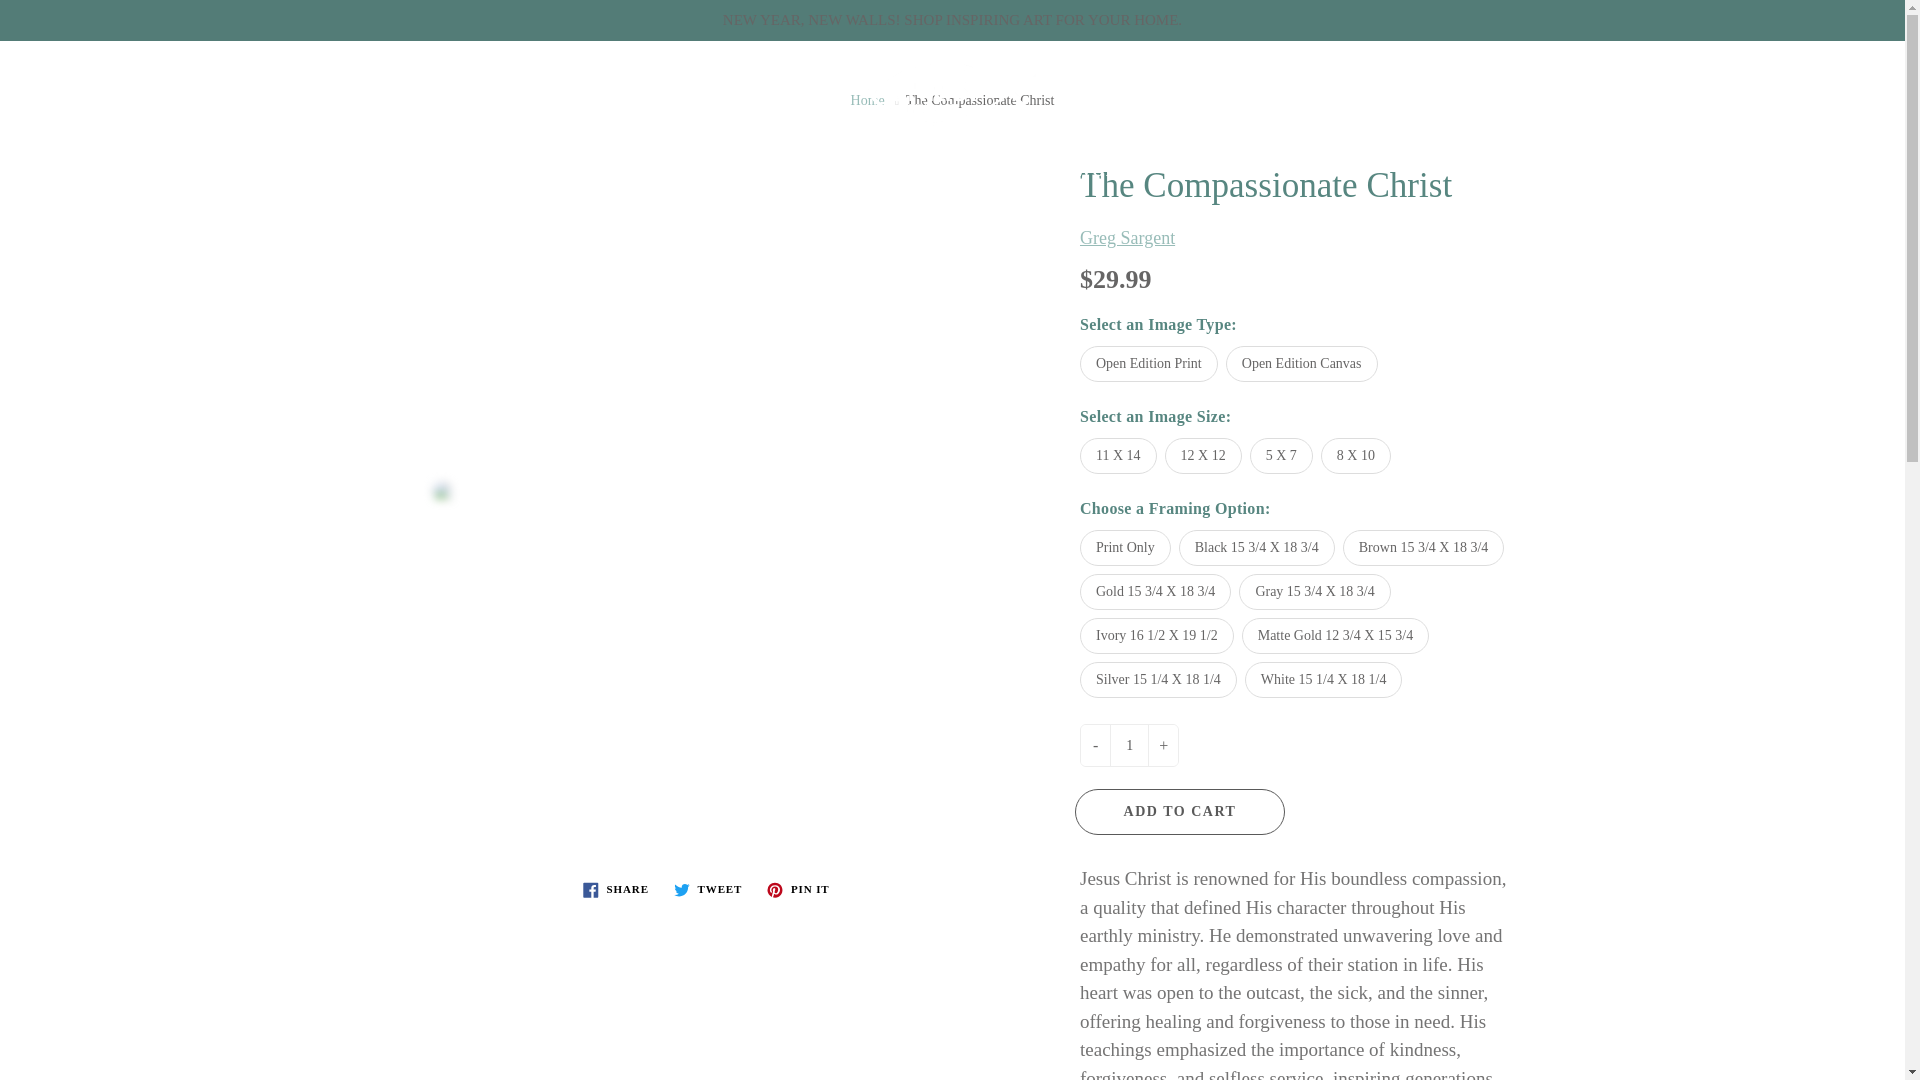 The height and width of the screenshot is (1080, 1920). What do you see at coordinates (674, 170) in the screenshot?
I see `SHOP` at bounding box center [674, 170].